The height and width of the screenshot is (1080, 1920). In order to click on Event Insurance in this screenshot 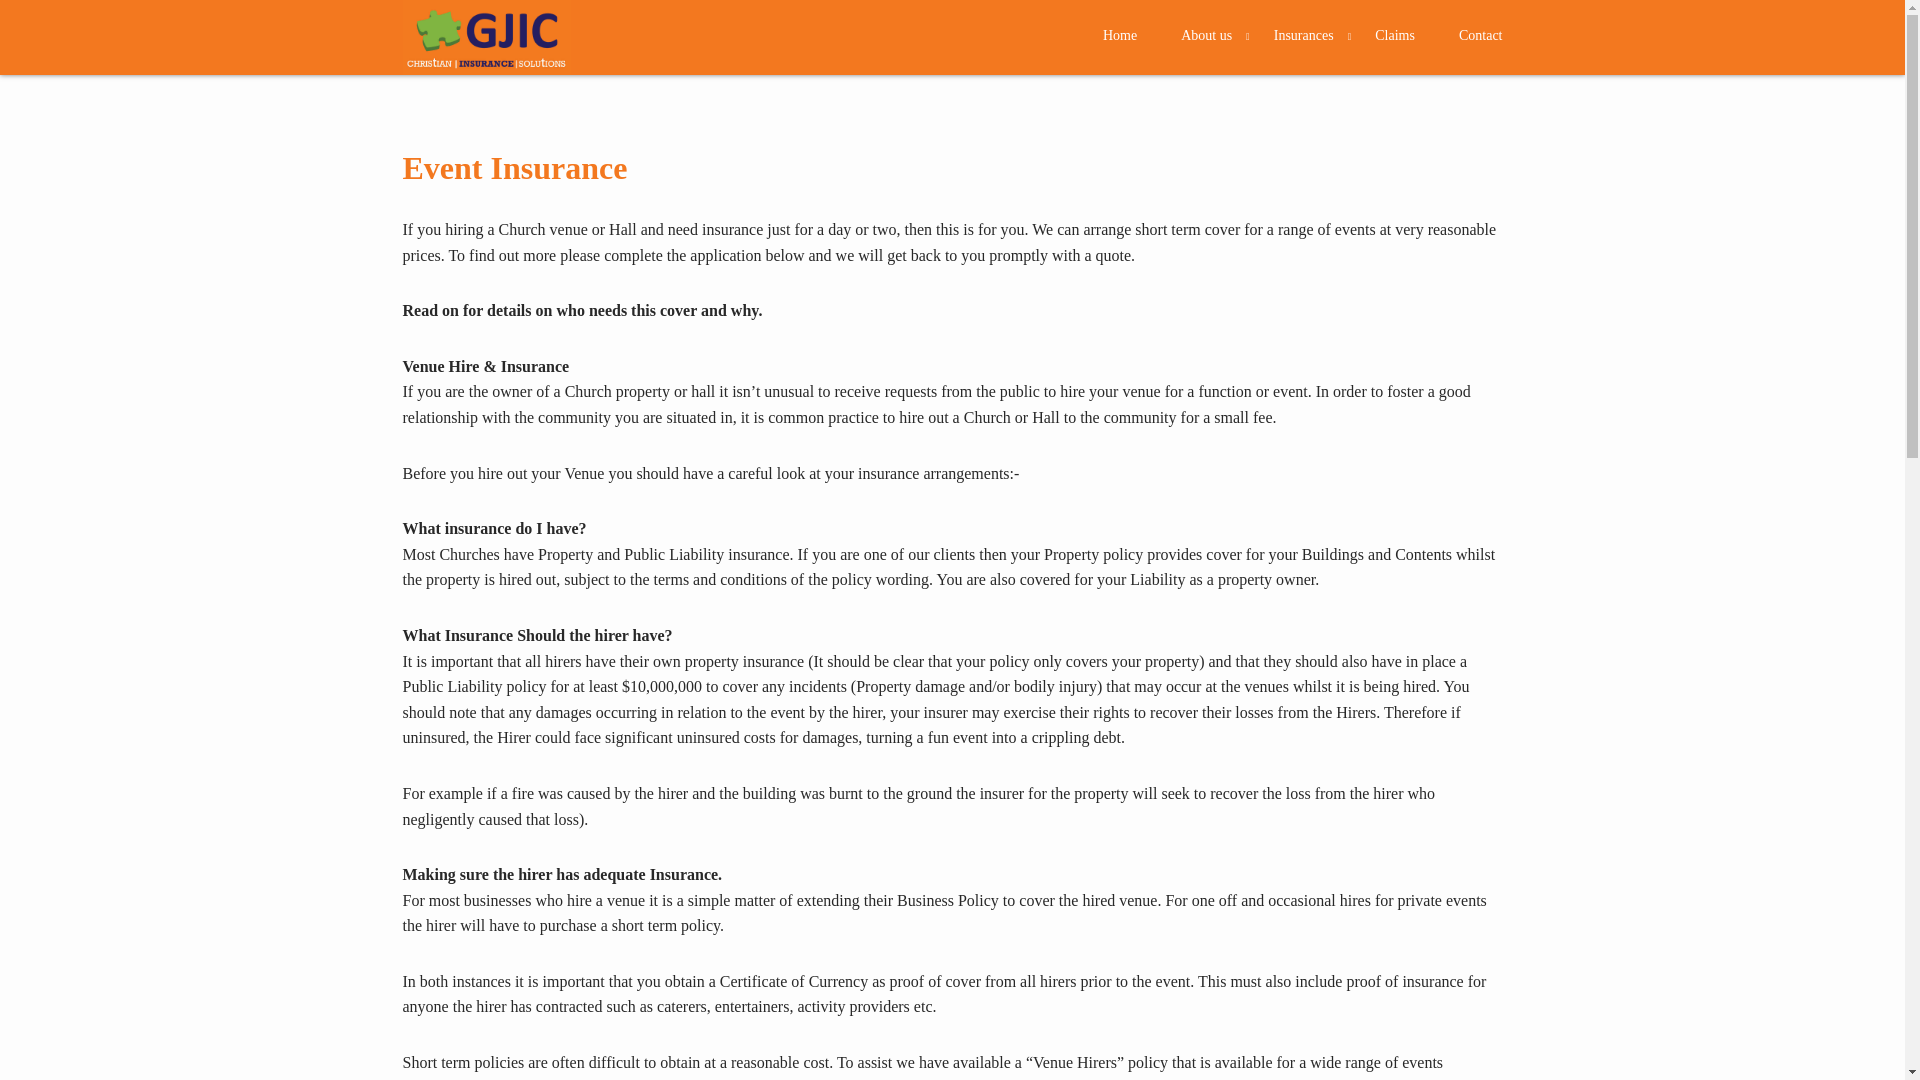, I will do `click(514, 168)`.